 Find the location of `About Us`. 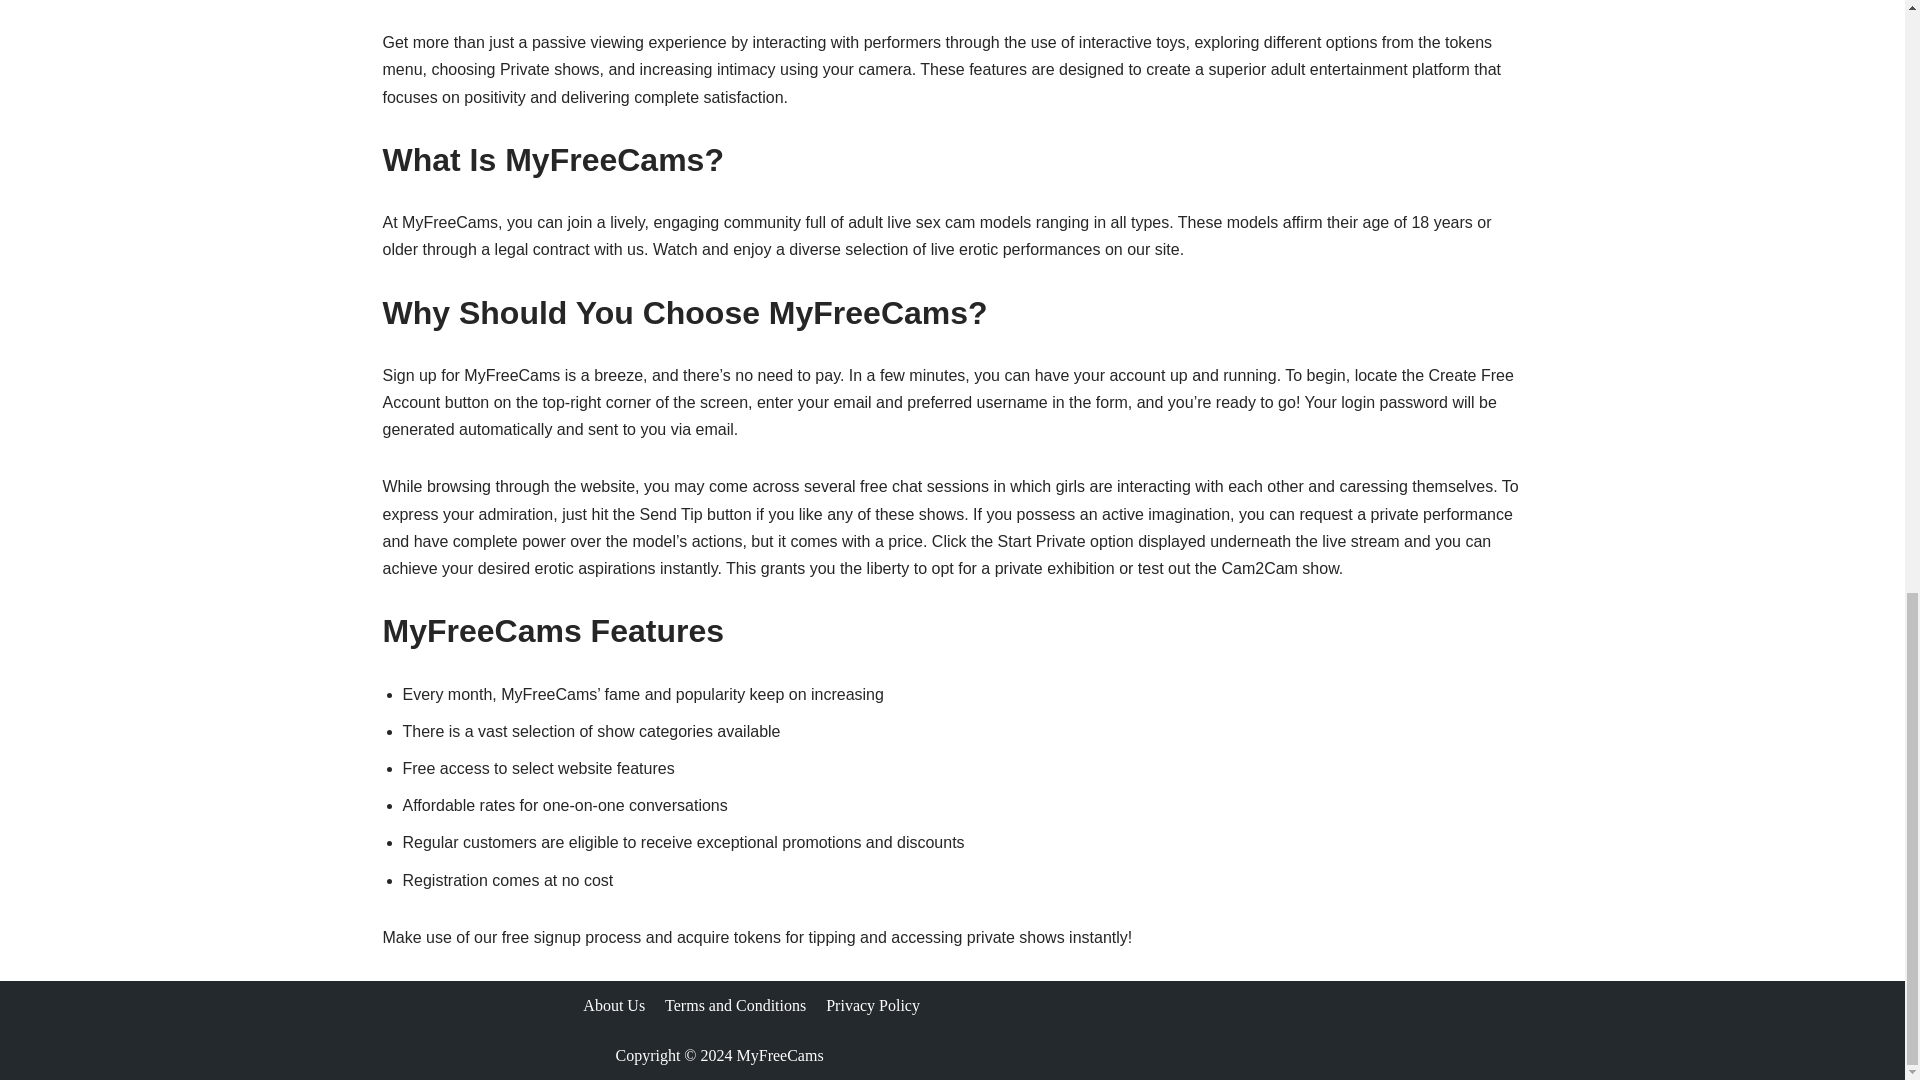

About Us is located at coordinates (614, 1006).